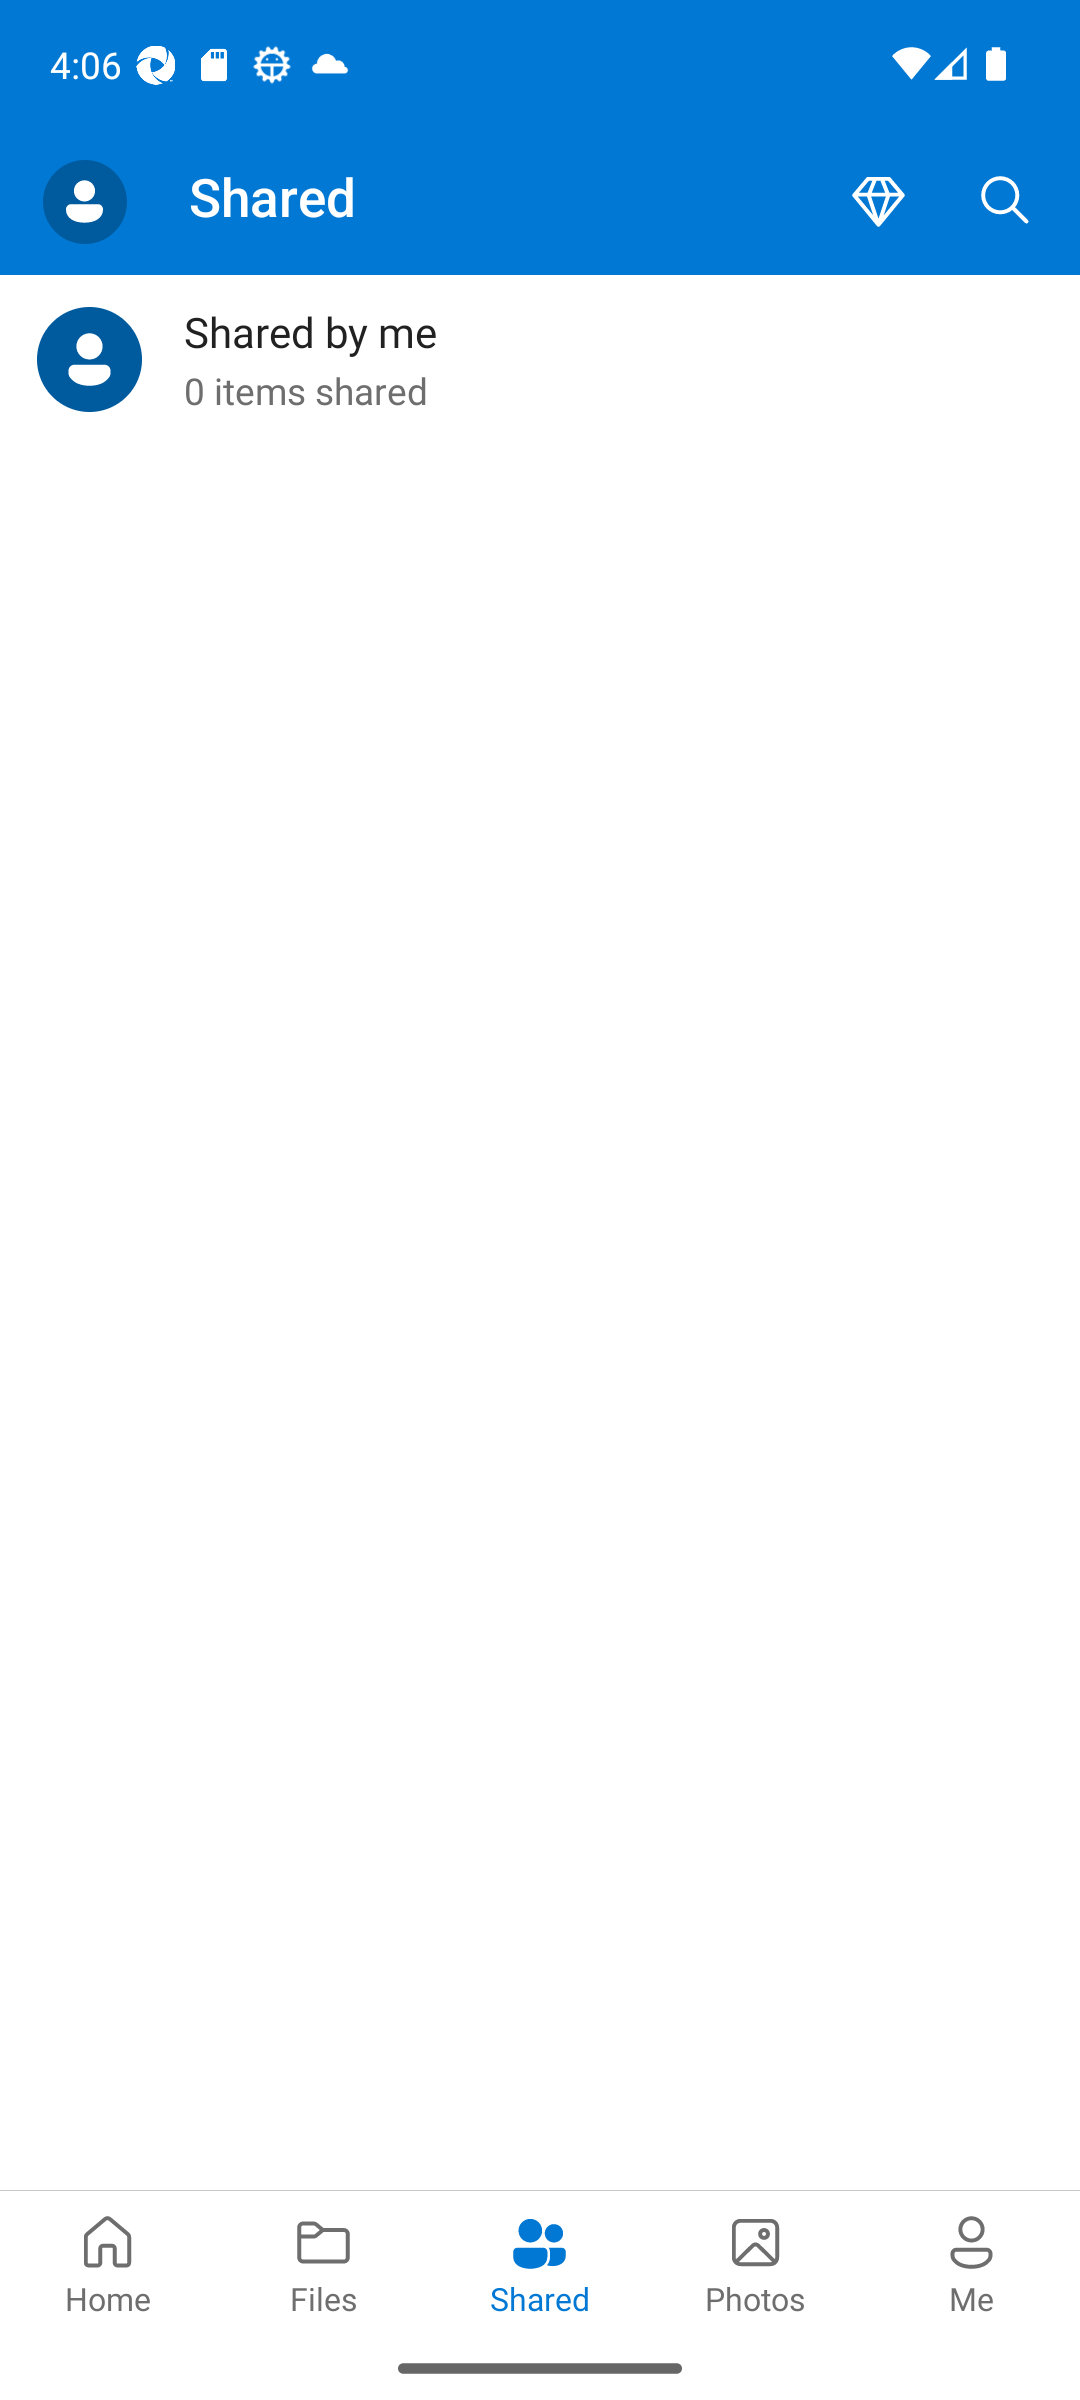 This screenshot has width=1080, height=2400. I want to click on Files pivot Files, so click(324, 2262).